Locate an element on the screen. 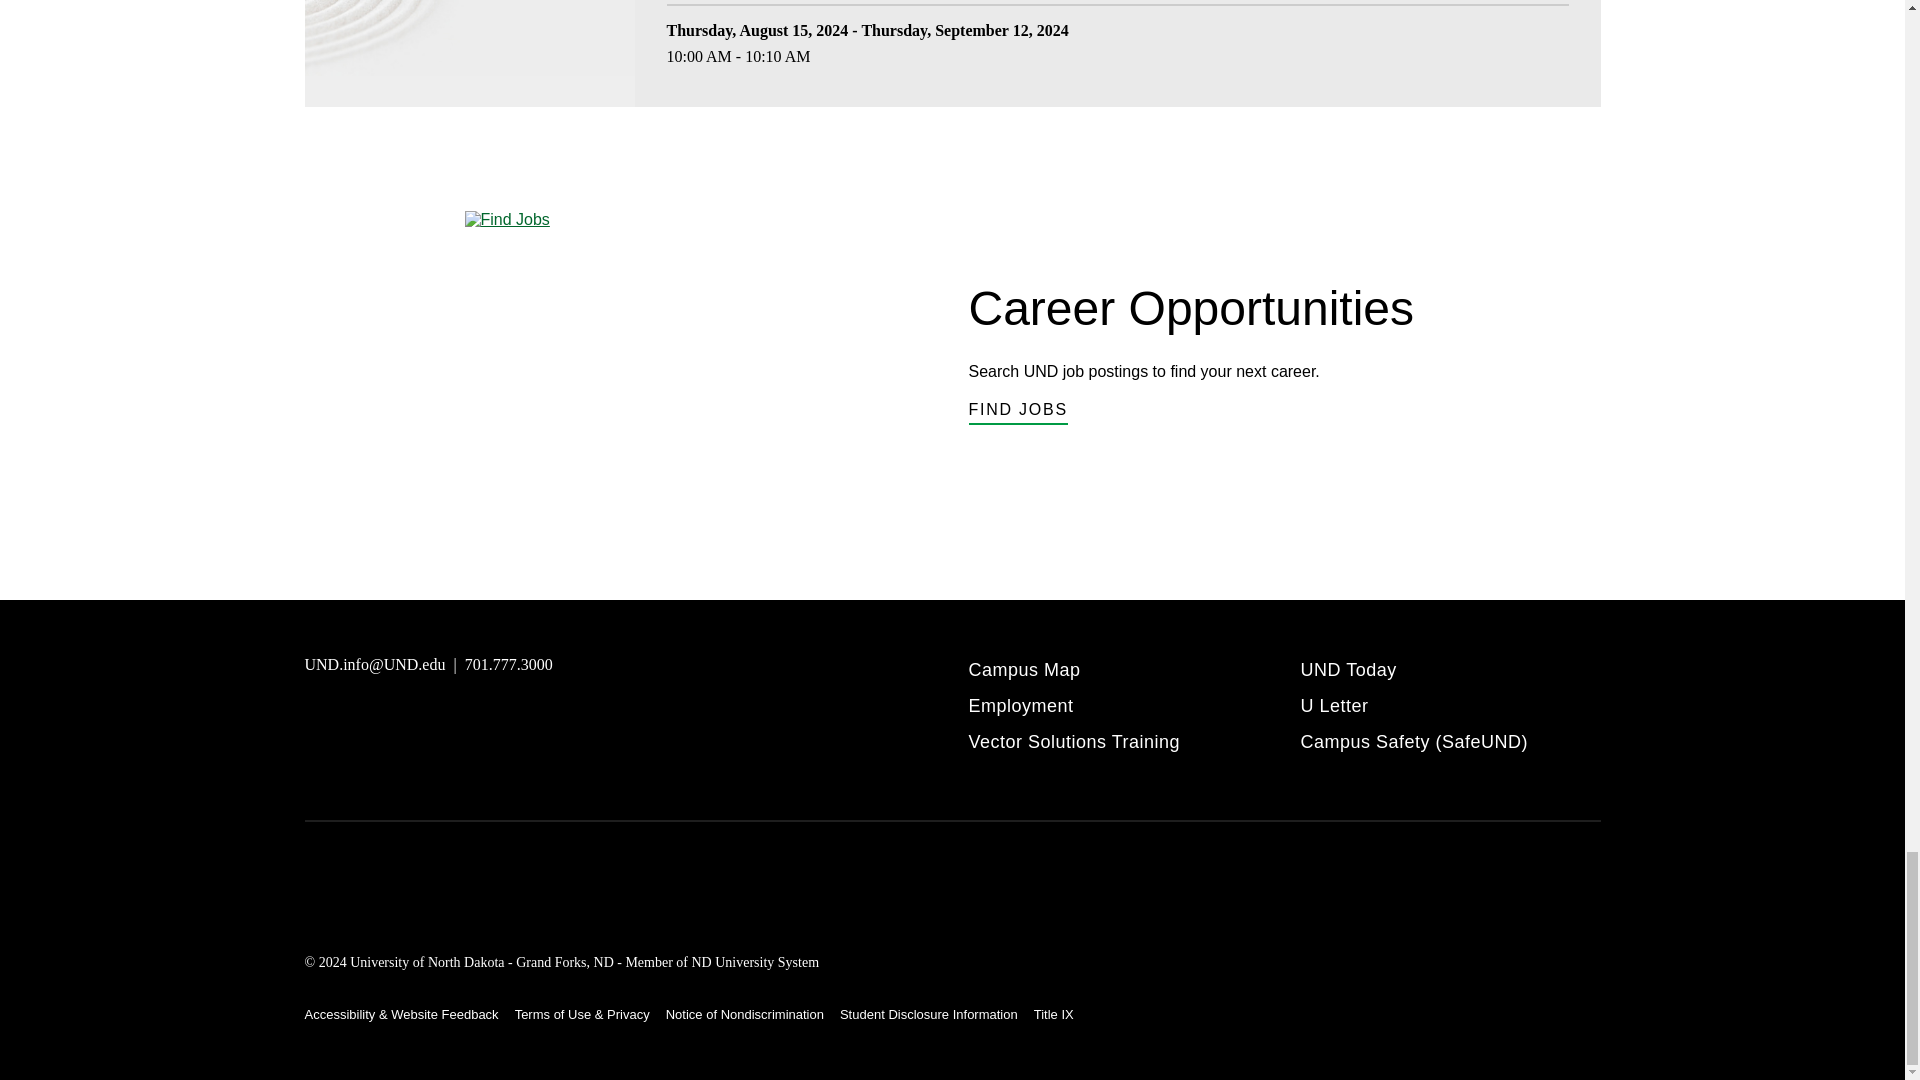  Instagram is located at coordinates (366, 720).